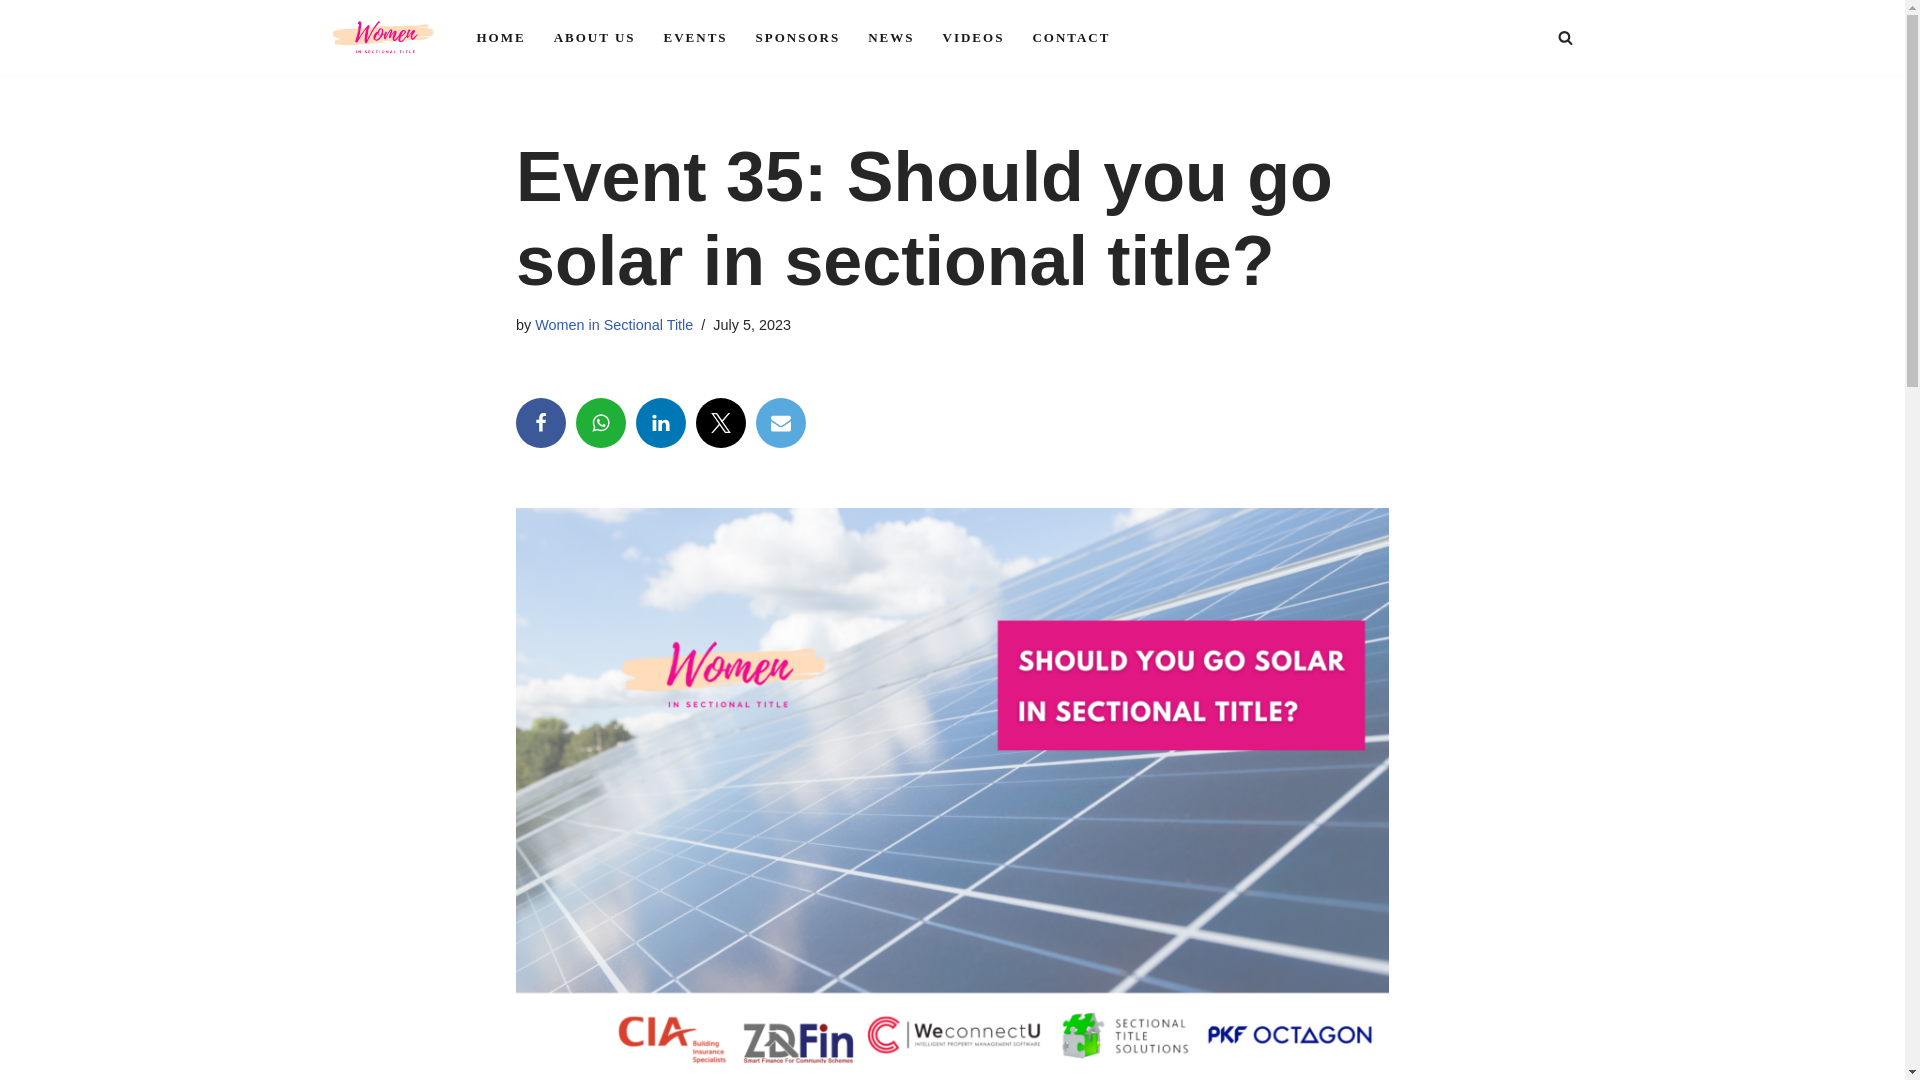  Describe the element at coordinates (1070, 36) in the screenshot. I see `CONTACT` at that location.